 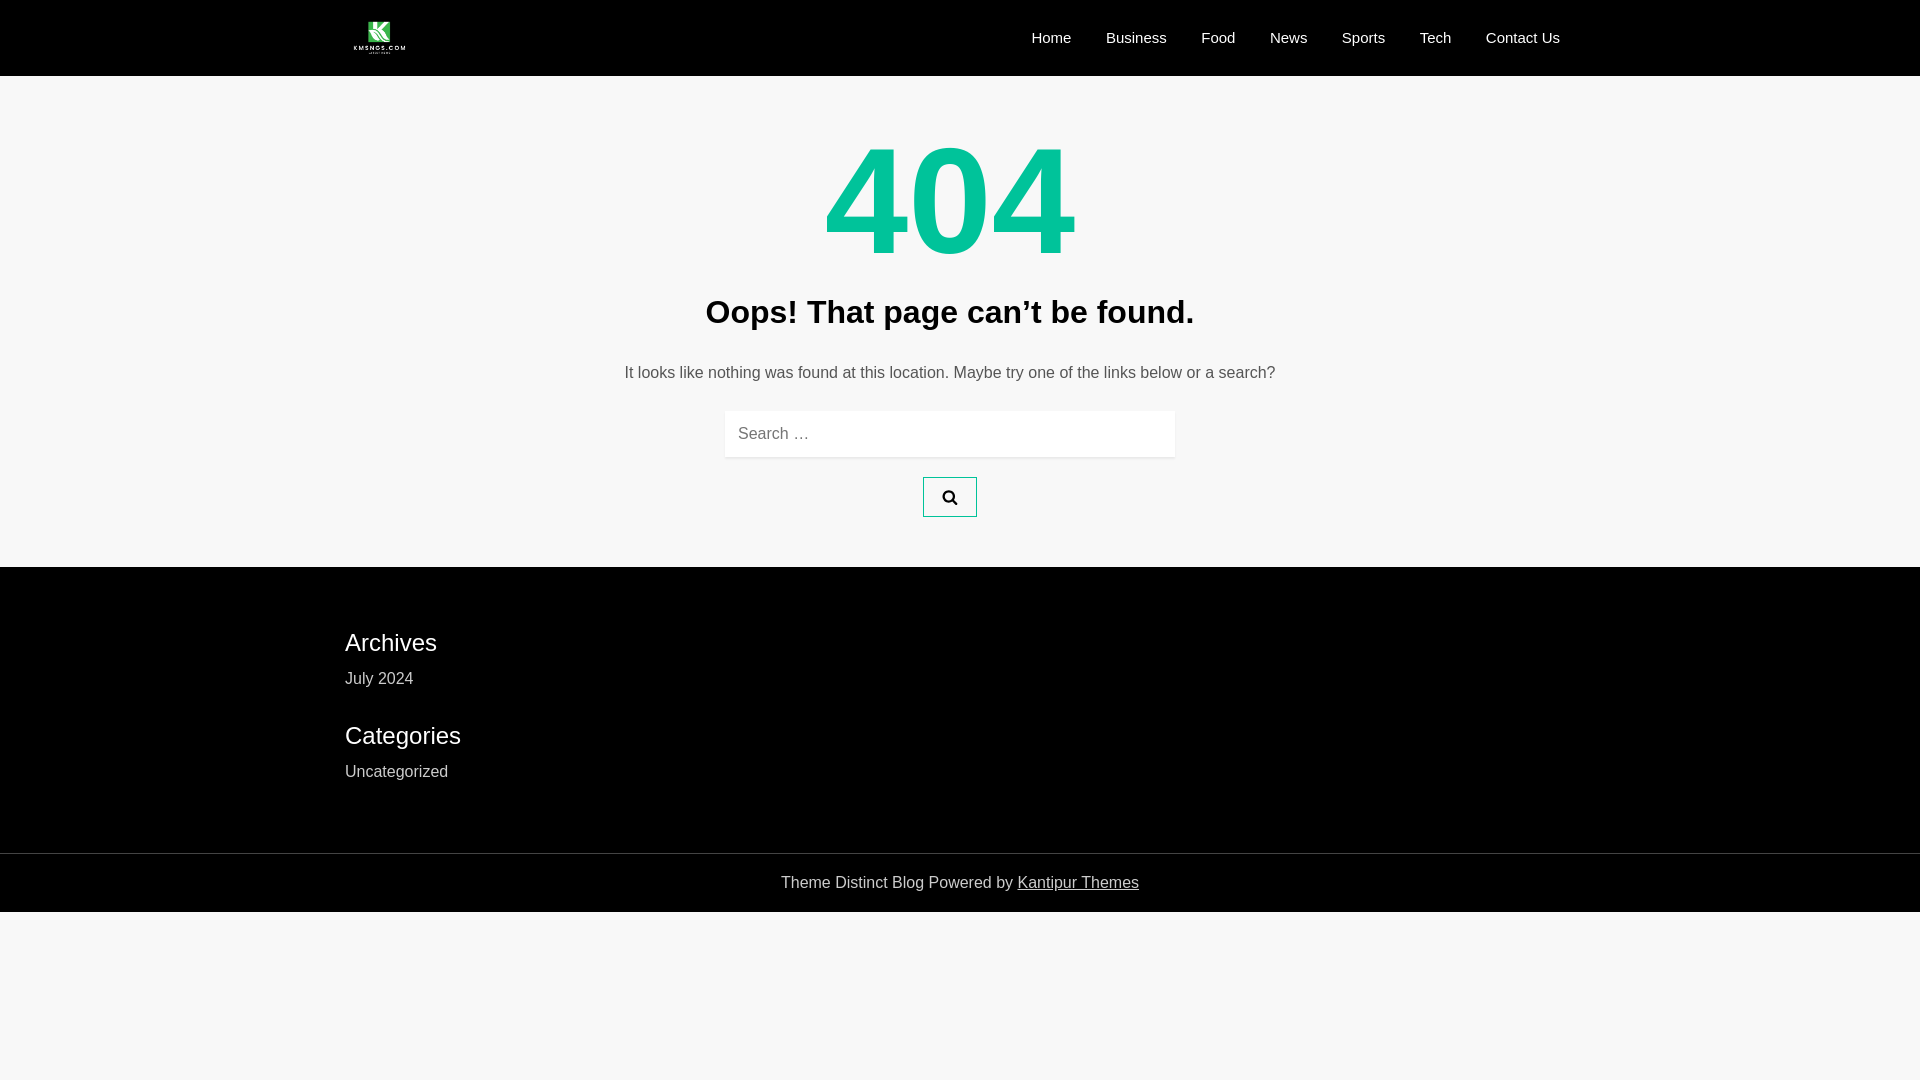 What do you see at coordinates (1136, 38) in the screenshot?
I see `Business` at bounding box center [1136, 38].